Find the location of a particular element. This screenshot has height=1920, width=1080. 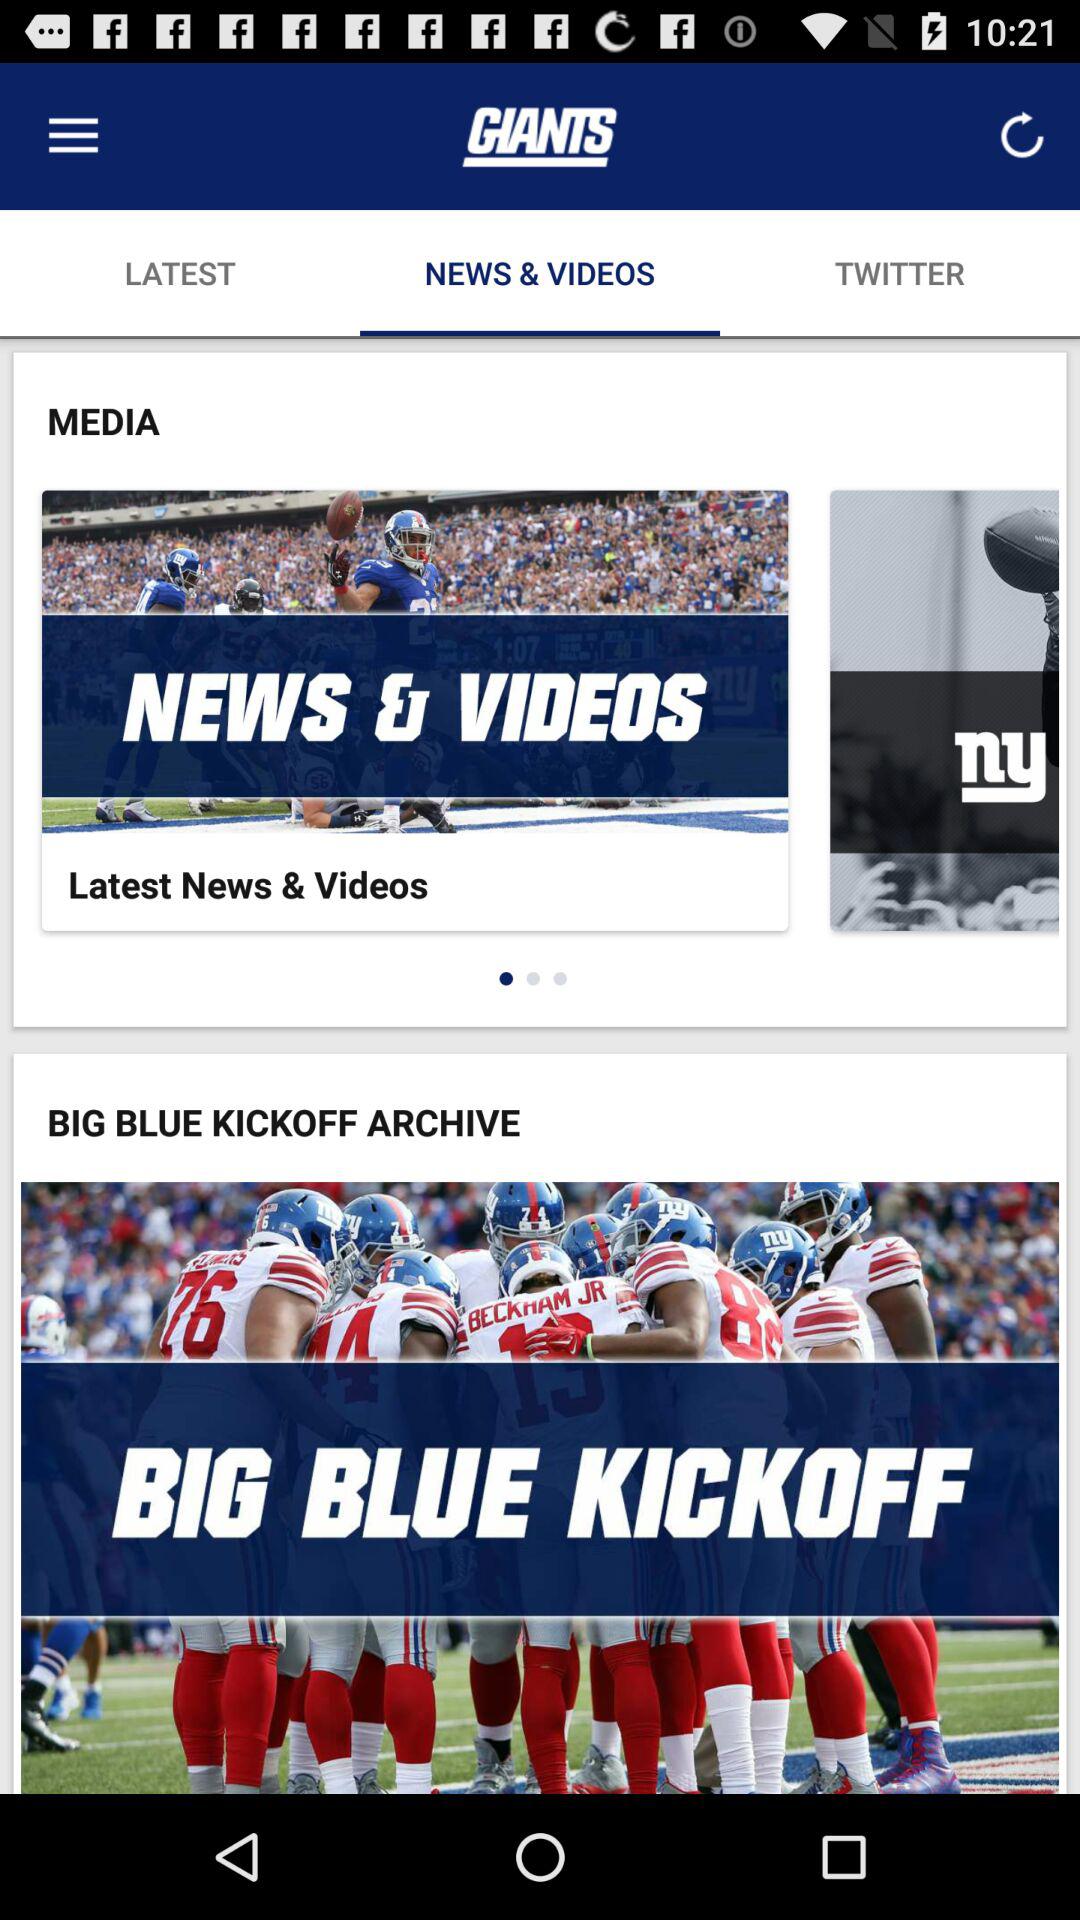

turn off item above latest is located at coordinates (73, 136).